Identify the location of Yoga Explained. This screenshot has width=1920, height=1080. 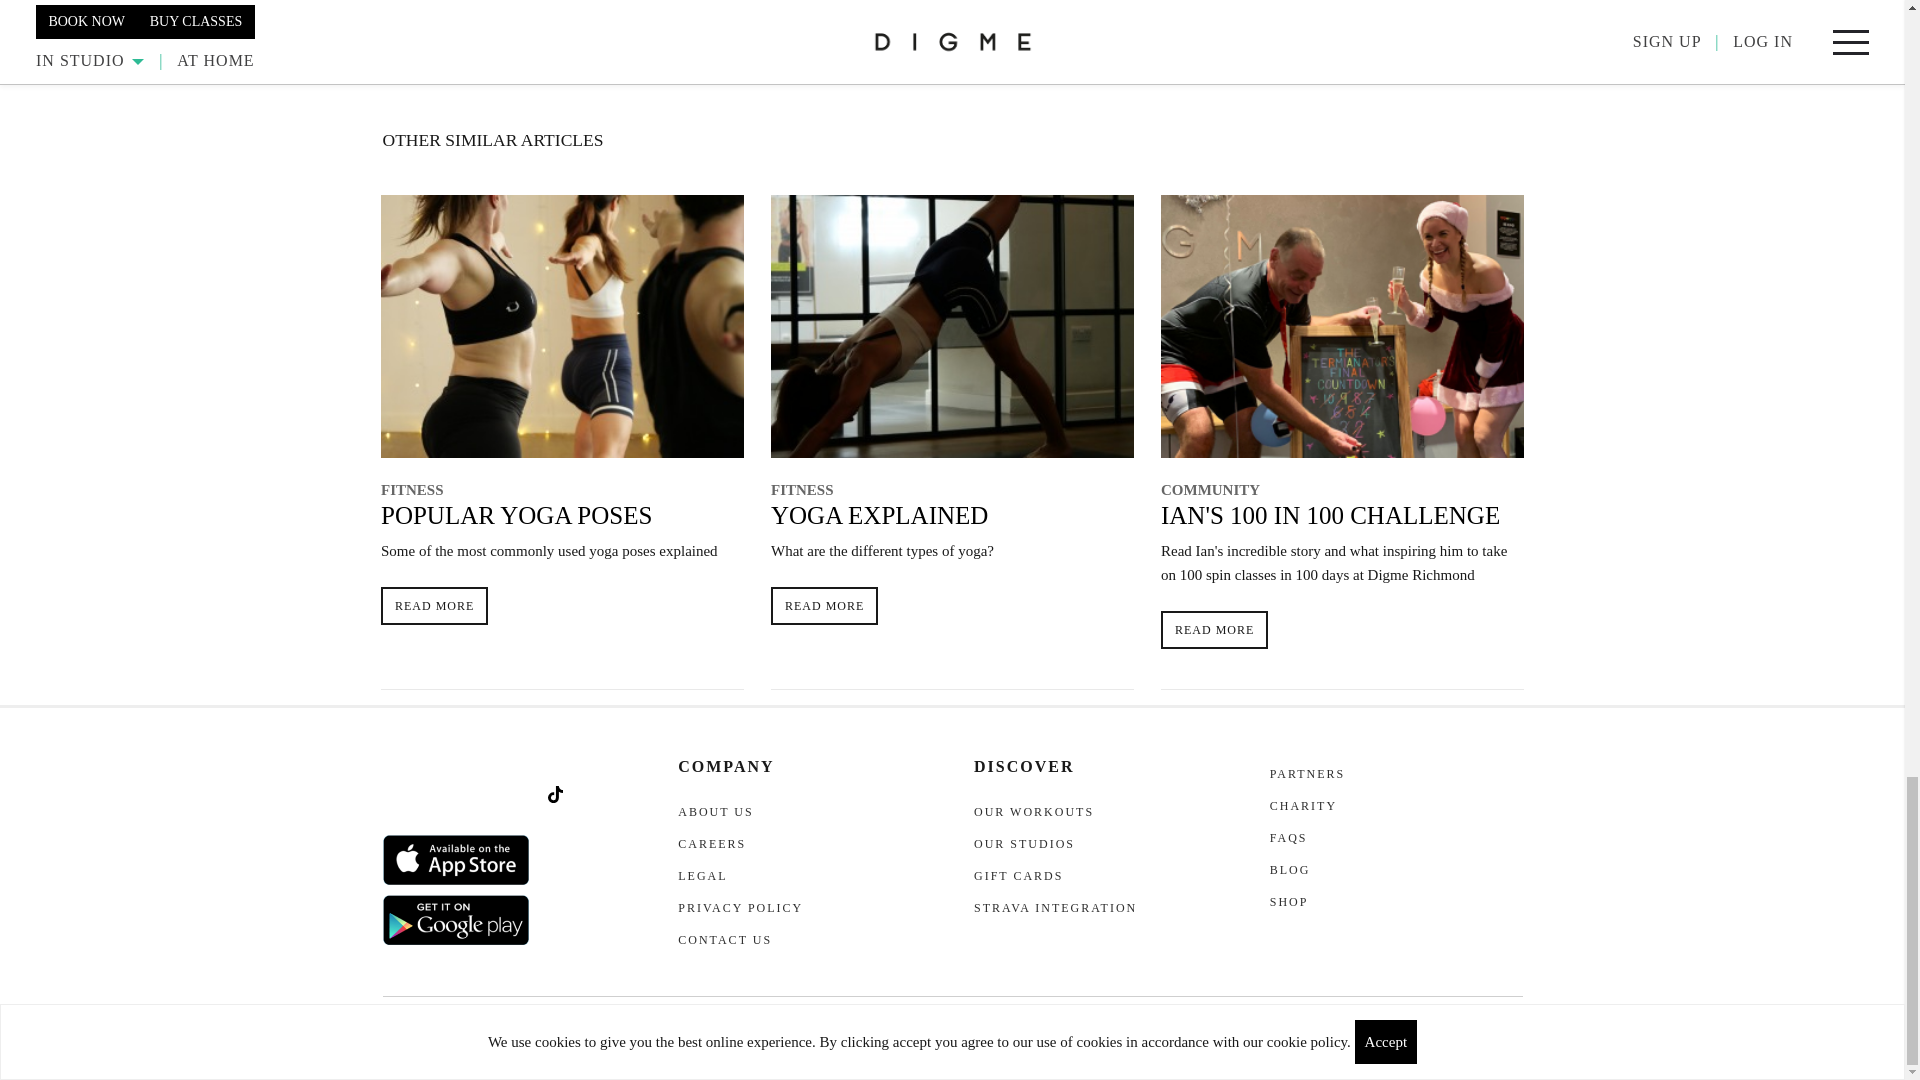
(952, 326).